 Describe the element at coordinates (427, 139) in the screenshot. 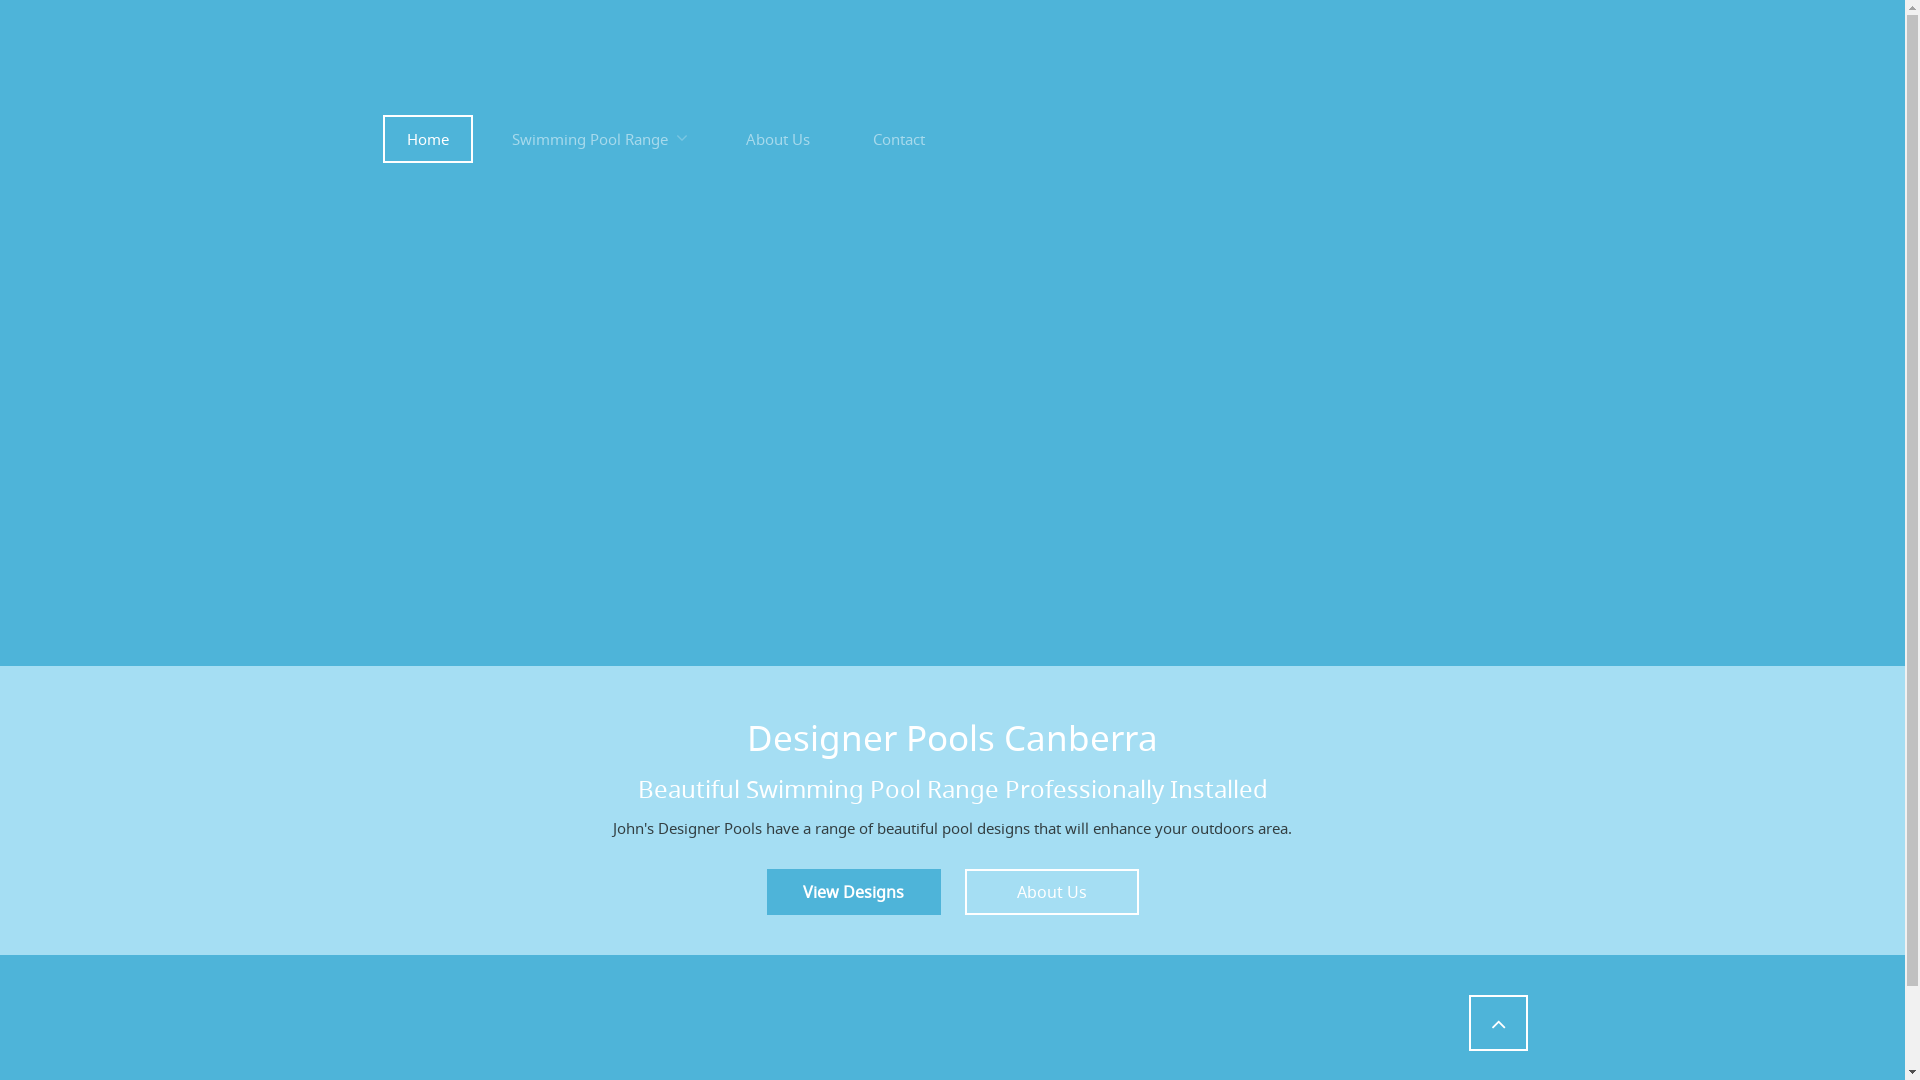

I see `Home` at that location.